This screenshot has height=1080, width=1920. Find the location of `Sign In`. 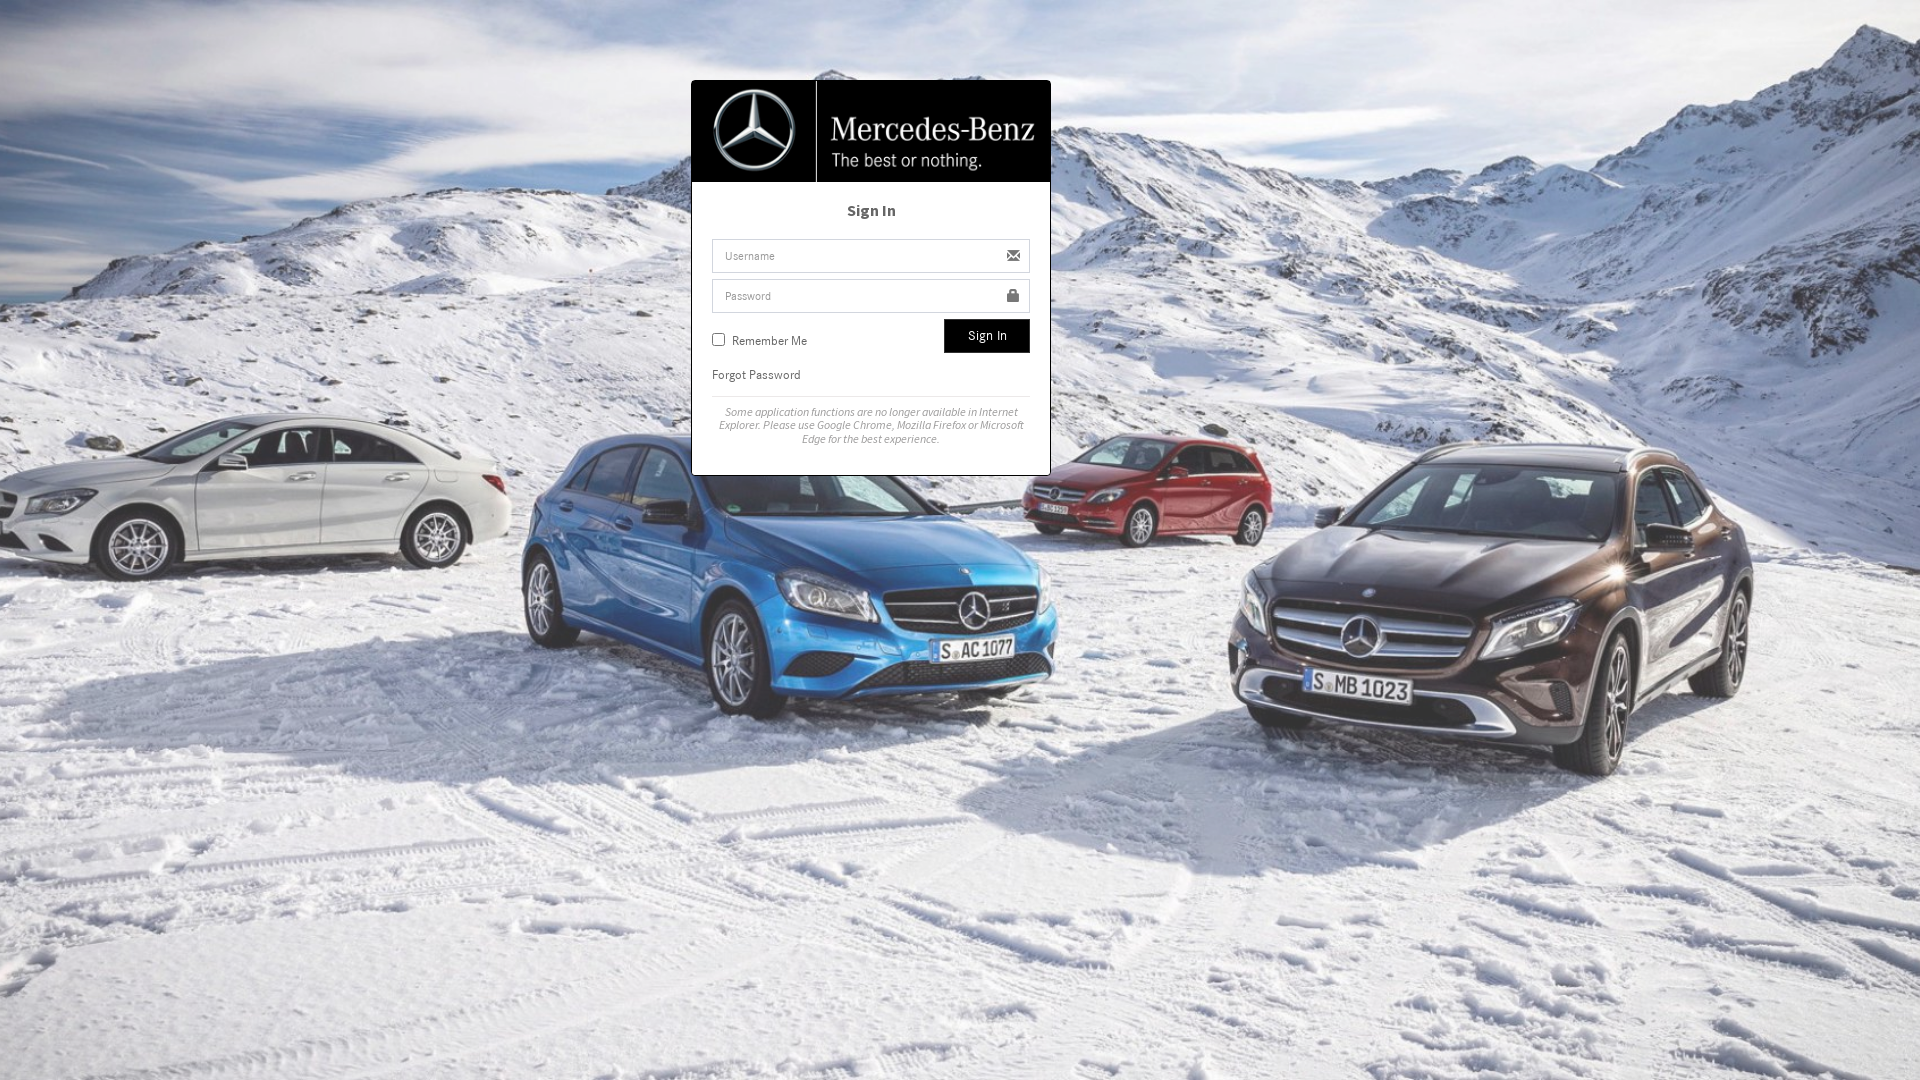

Sign In is located at coordinates (987, 336).